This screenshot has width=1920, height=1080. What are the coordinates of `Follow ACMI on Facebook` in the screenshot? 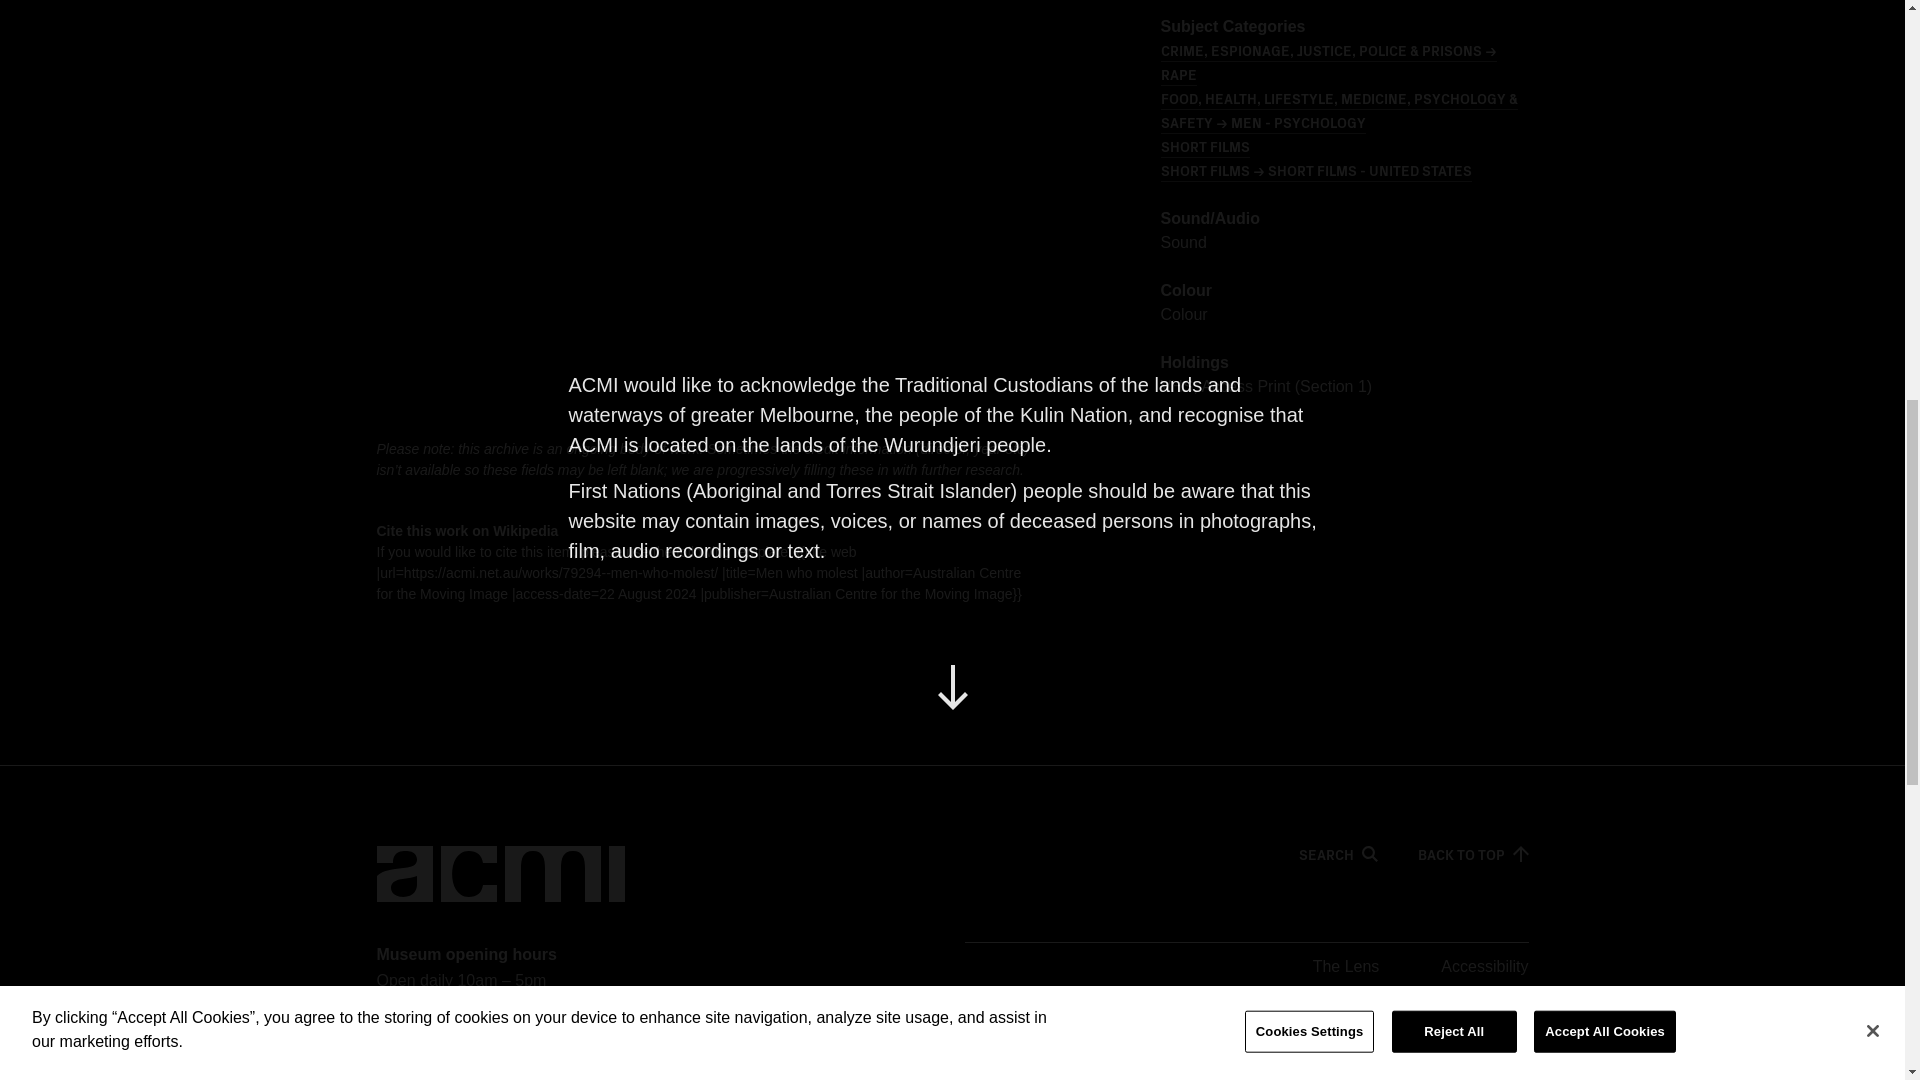 It's located at (1432, 1052).